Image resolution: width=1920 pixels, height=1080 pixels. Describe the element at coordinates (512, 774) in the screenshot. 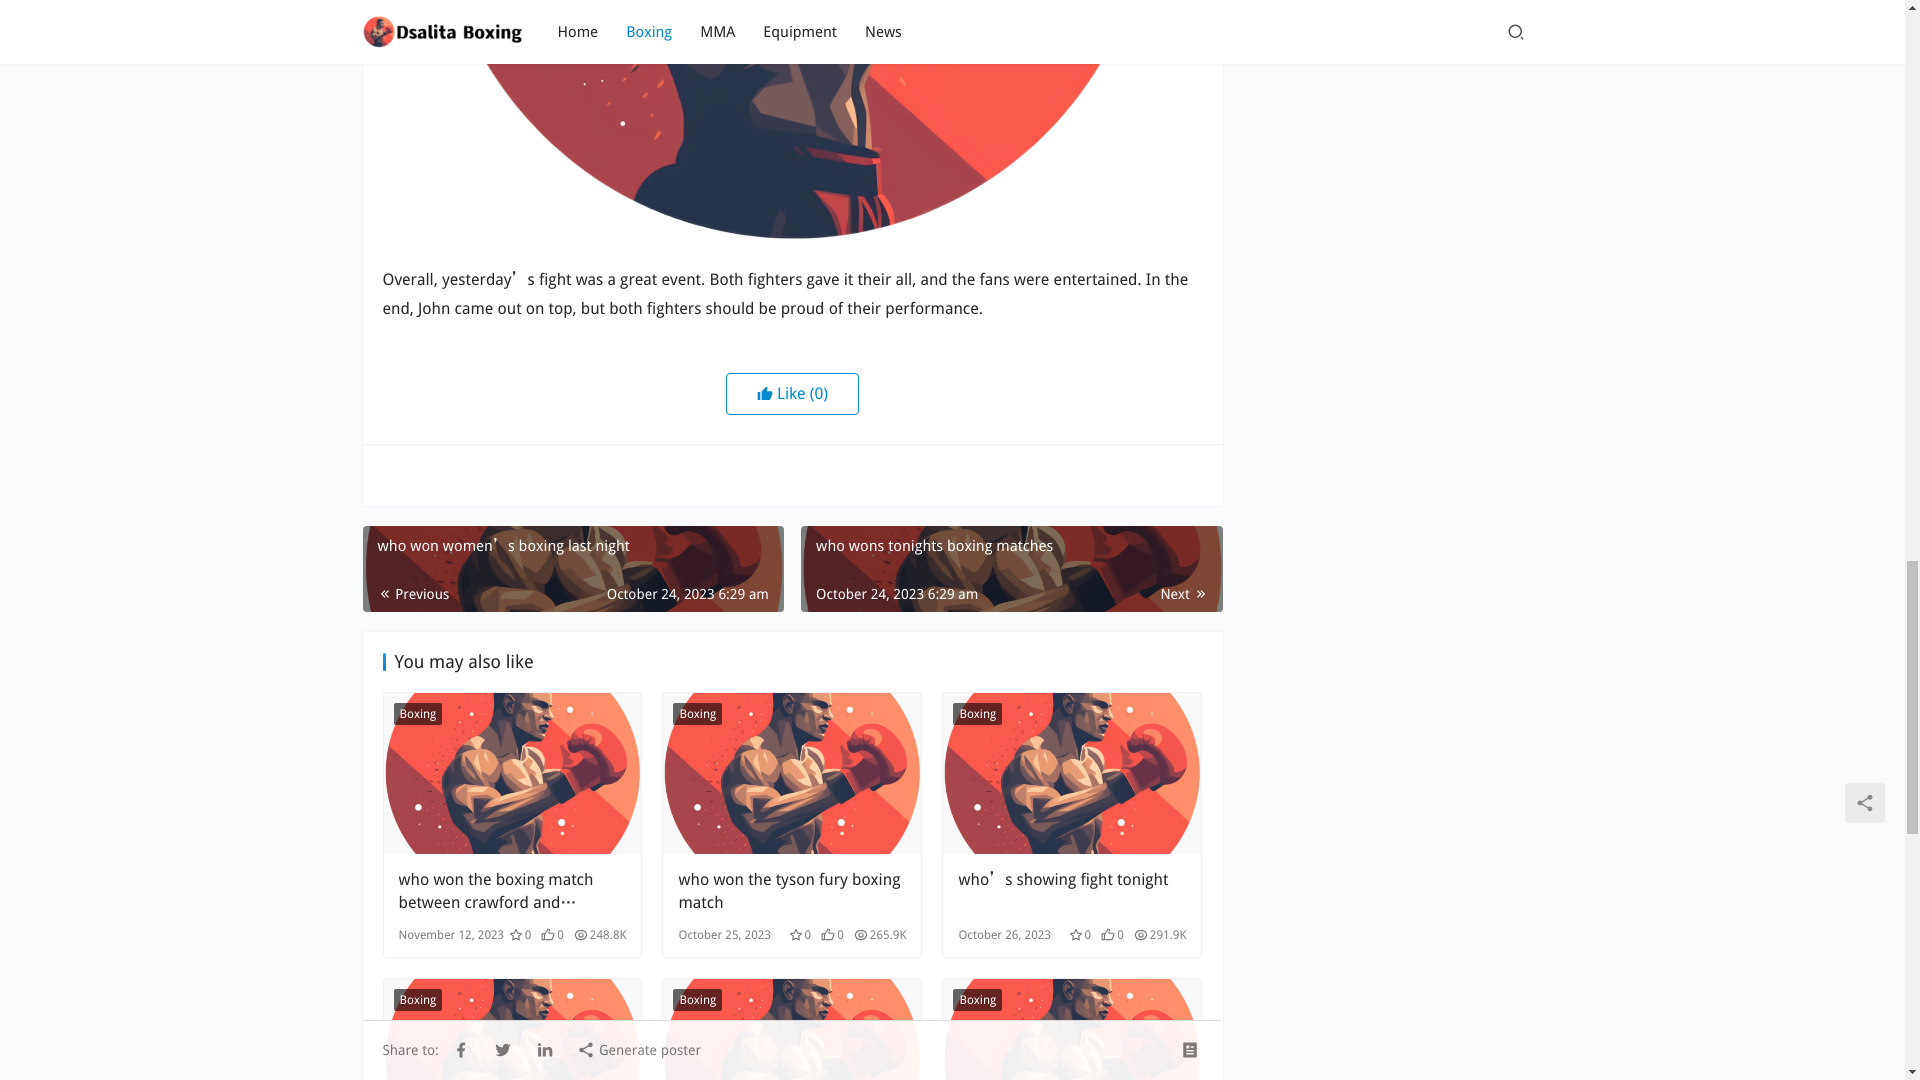

I see `who won the boxing match between crawford and benavidez` at that location.